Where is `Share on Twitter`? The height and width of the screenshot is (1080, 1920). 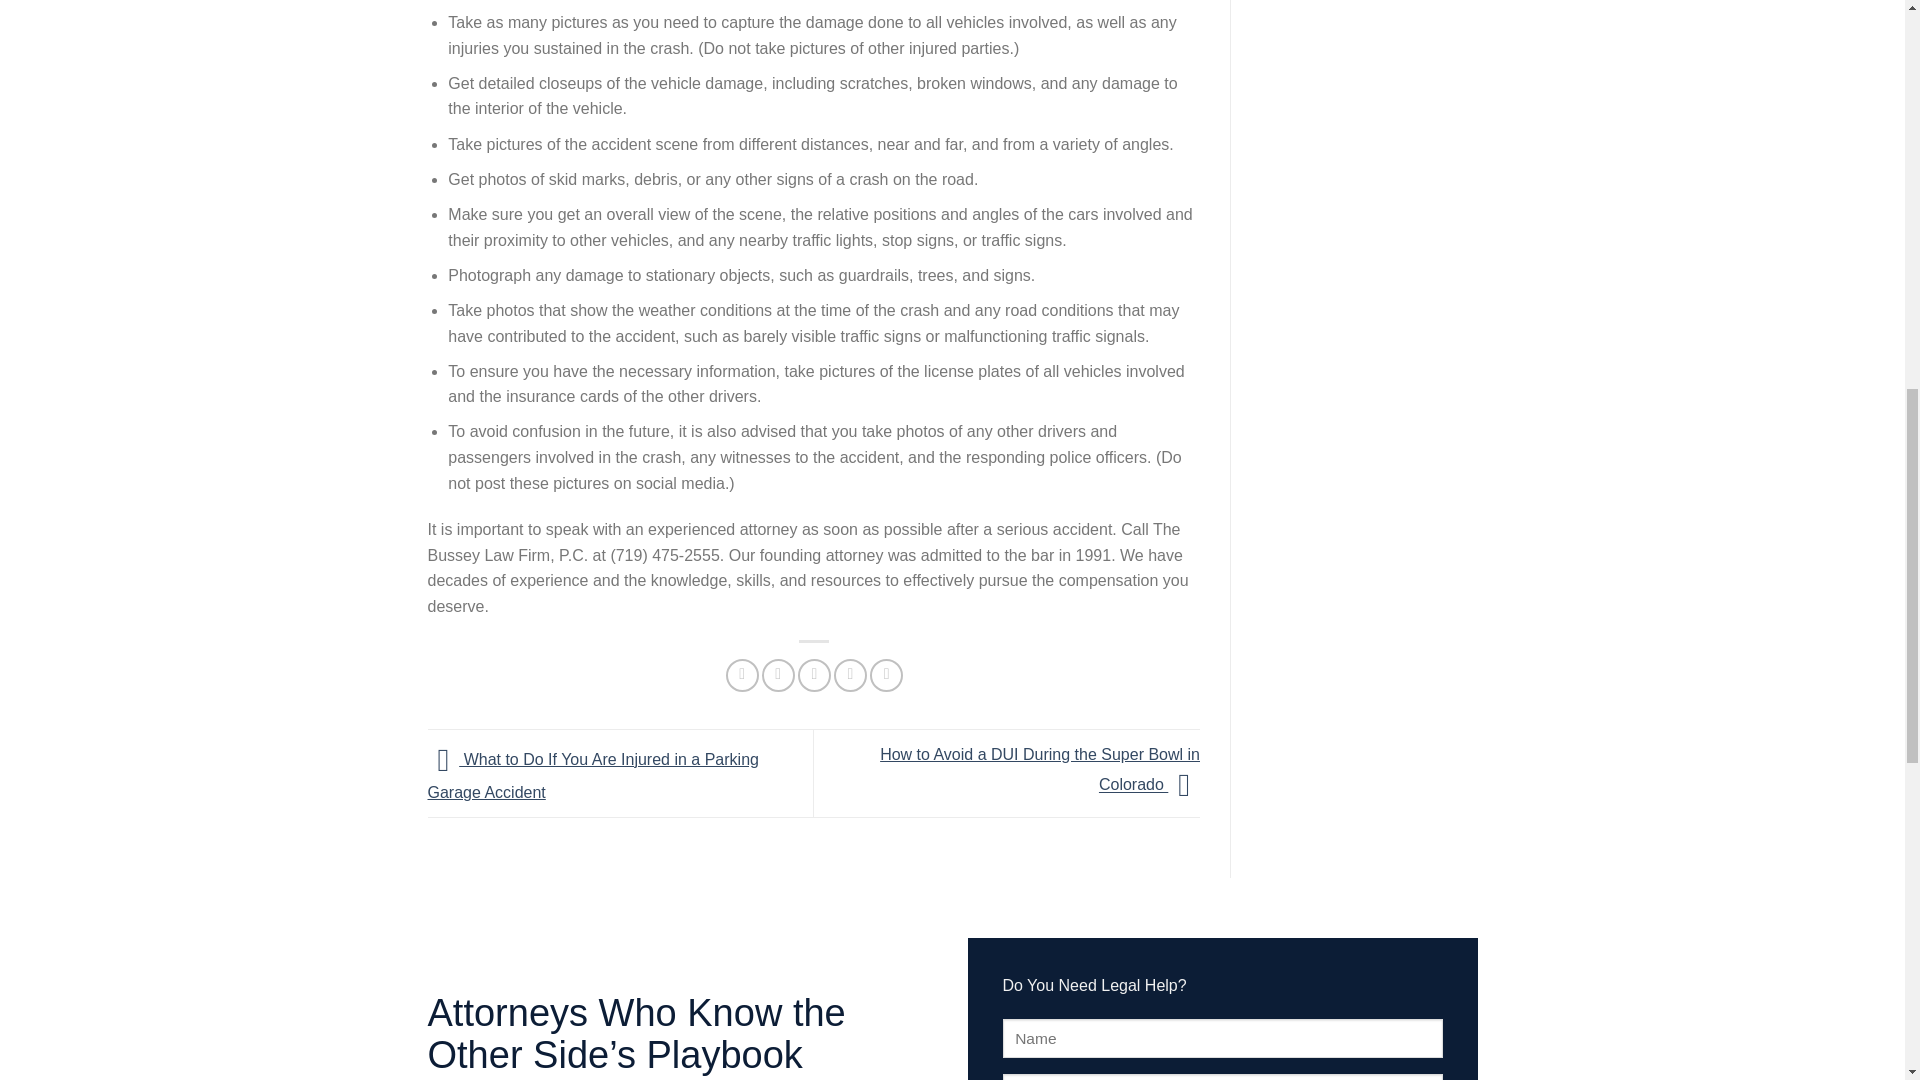
Share on Twitter is located at coordinates (778, 675).